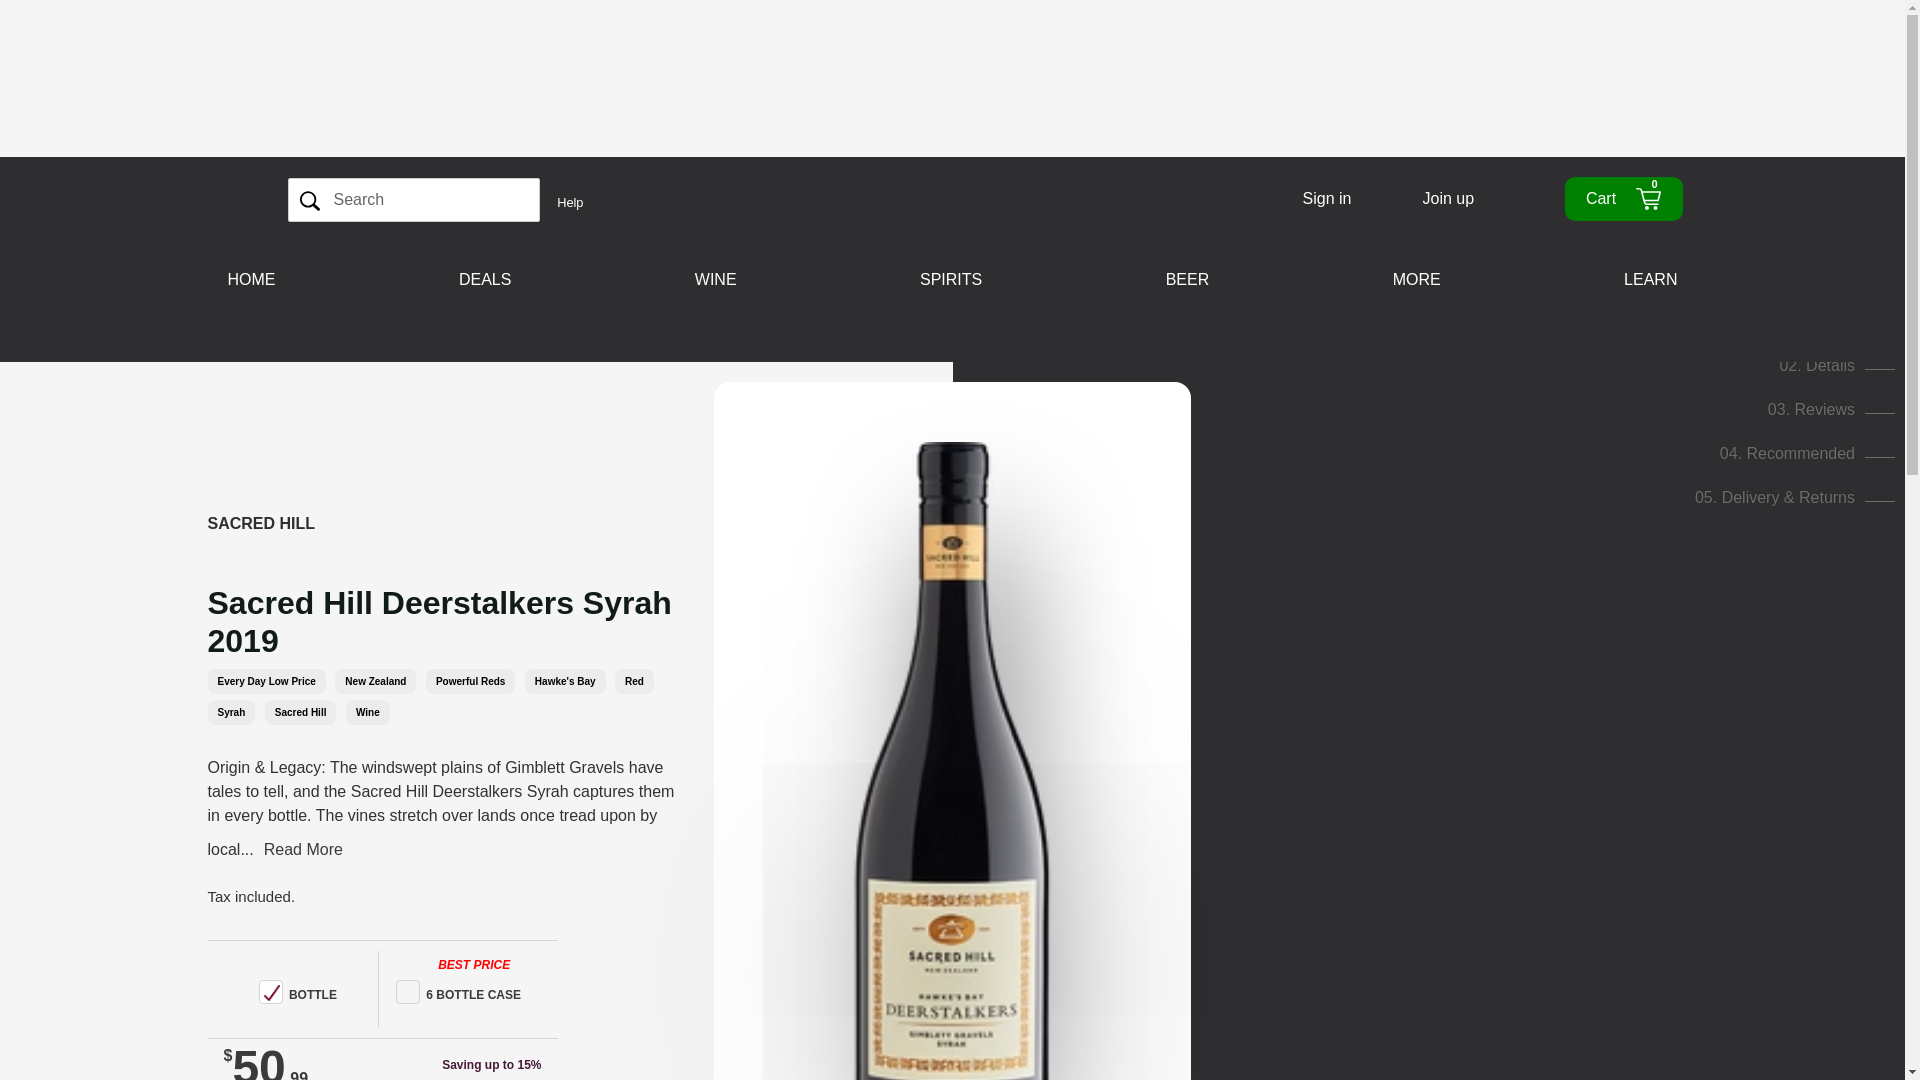 The width and height of the screenshot is (1920, 1080). What do you see at coordinates (1818, 322) in the screenshot?
I see `Sacred Hill` at bounding box center [1818, 322].